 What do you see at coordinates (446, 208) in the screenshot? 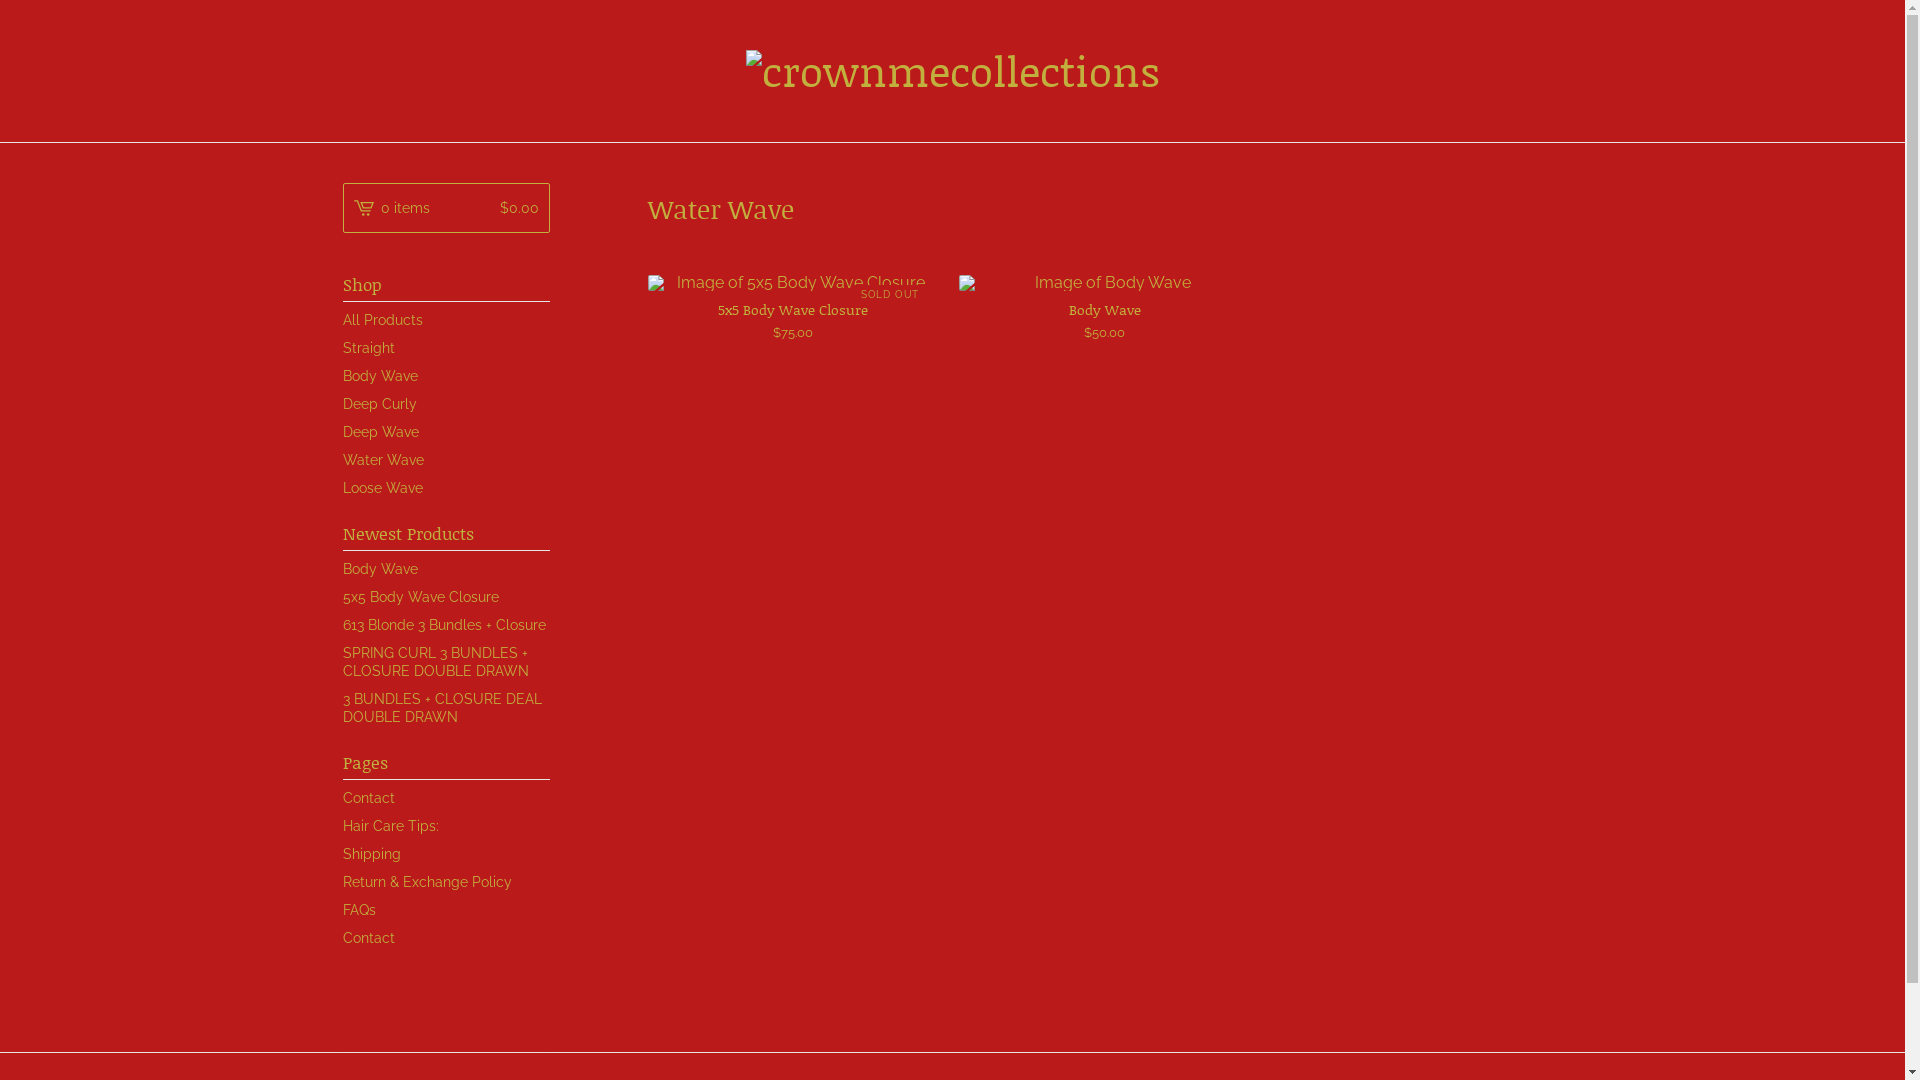
I see `0 items
$0.00` at bounding box center [446, 208].